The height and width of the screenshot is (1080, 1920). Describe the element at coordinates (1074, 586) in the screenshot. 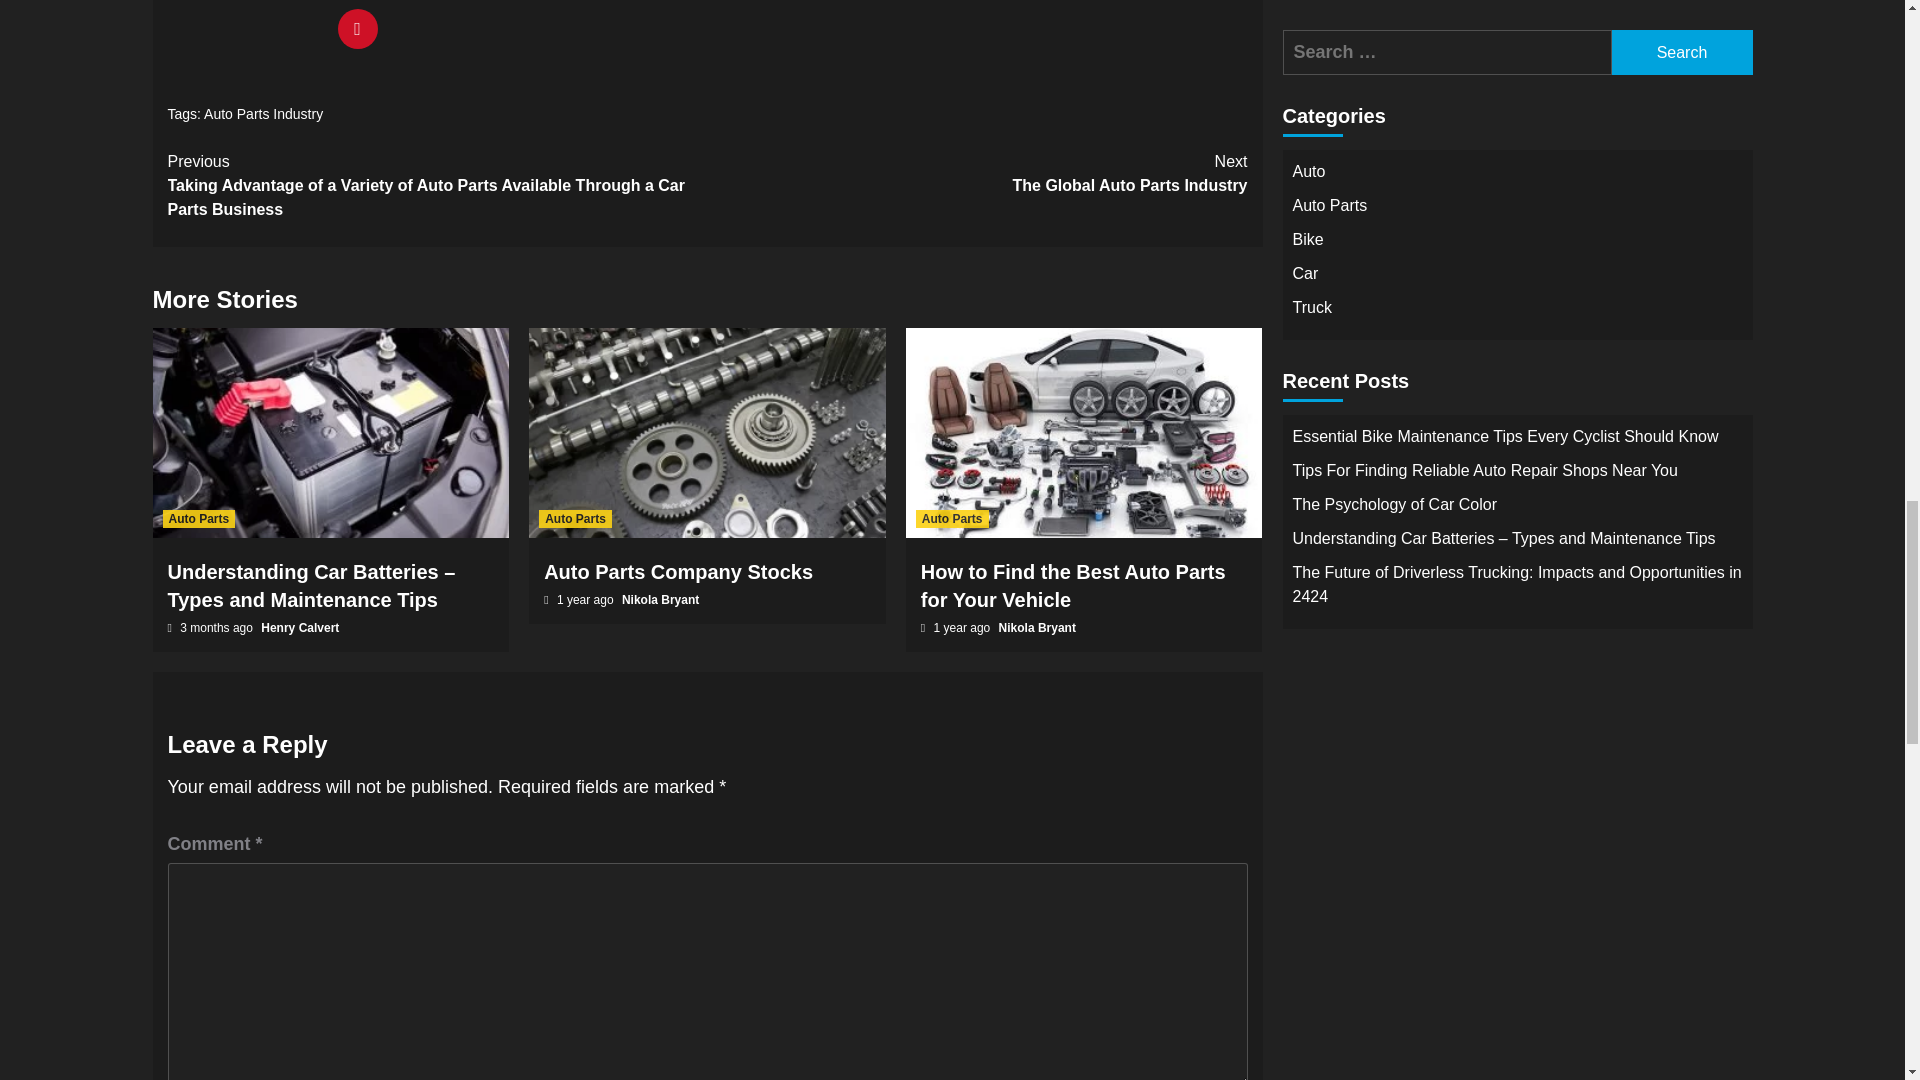

I see `How to Find the Best Auto Parts for Your Vehicle` at that location.